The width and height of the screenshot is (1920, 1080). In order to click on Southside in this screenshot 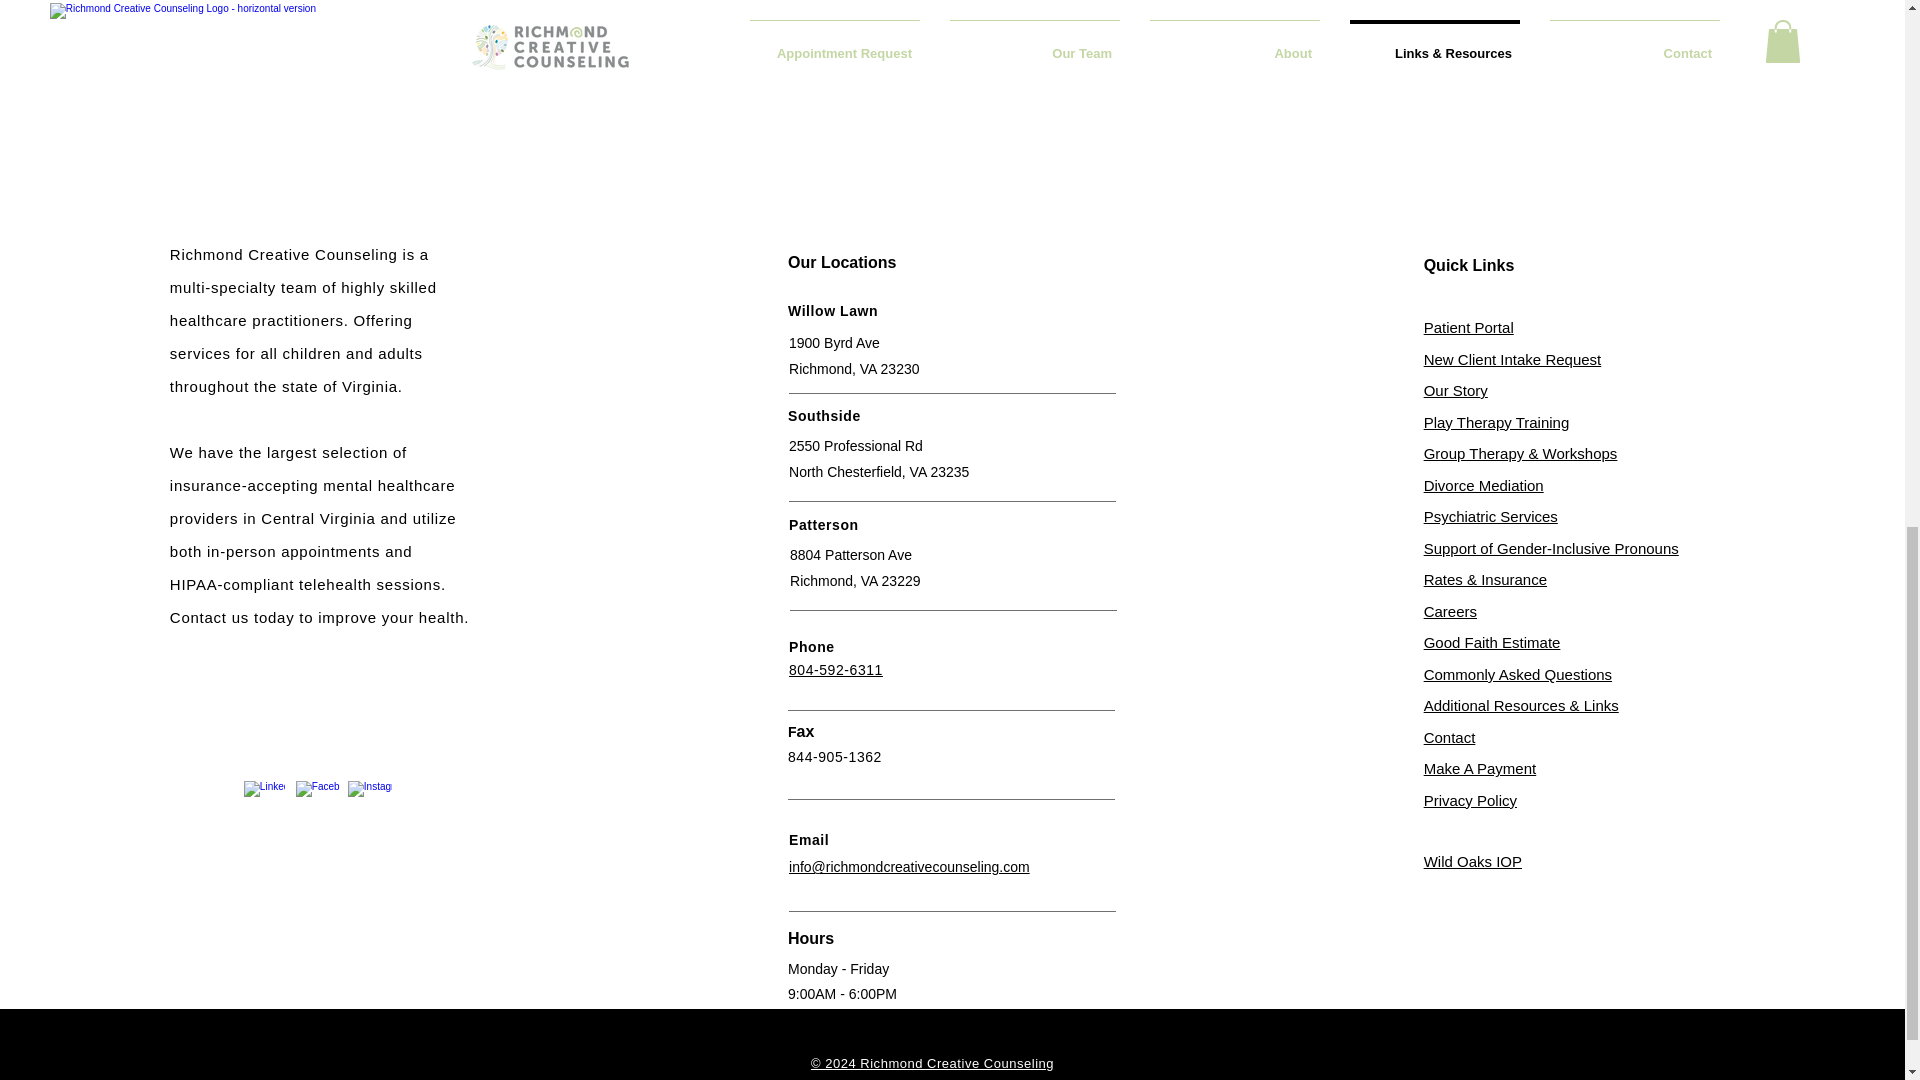, I will do `click(824, 416)`.